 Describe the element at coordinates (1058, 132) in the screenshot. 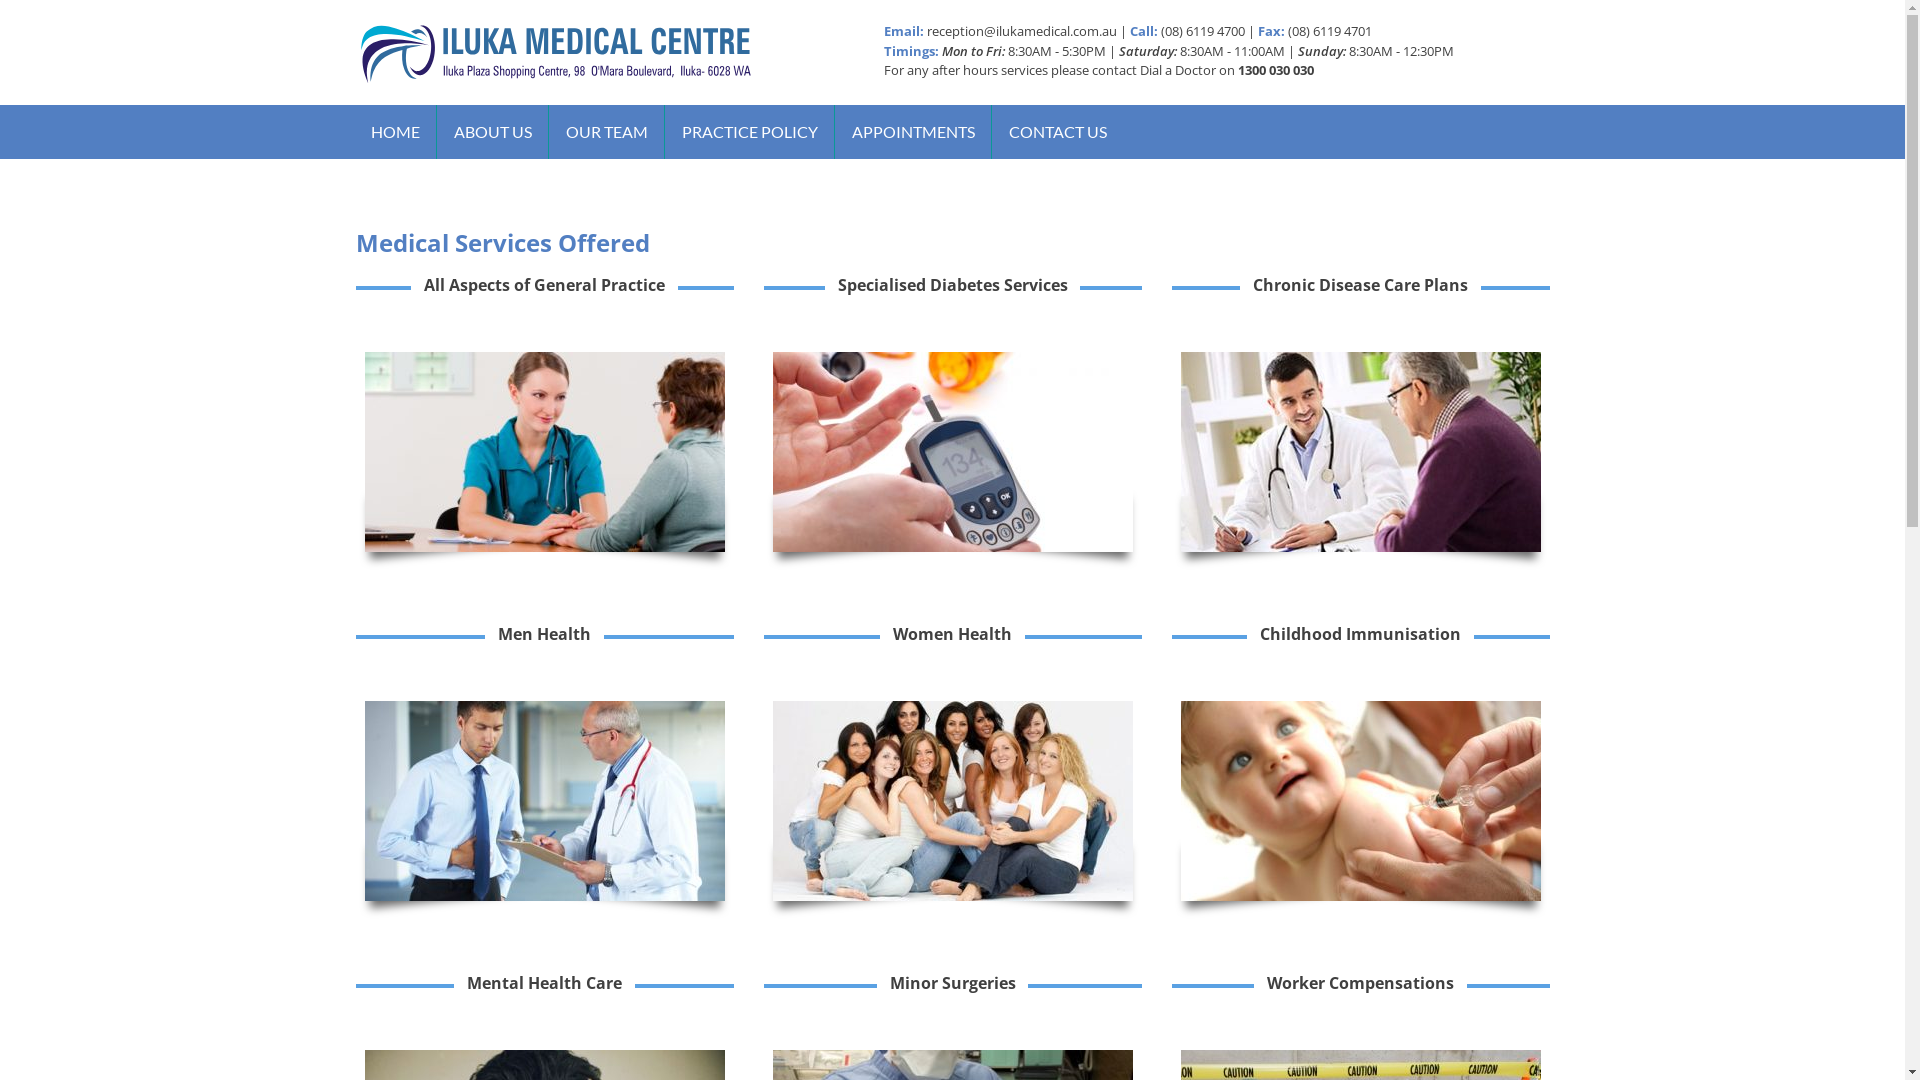

I see `CONTACT US` at that location.